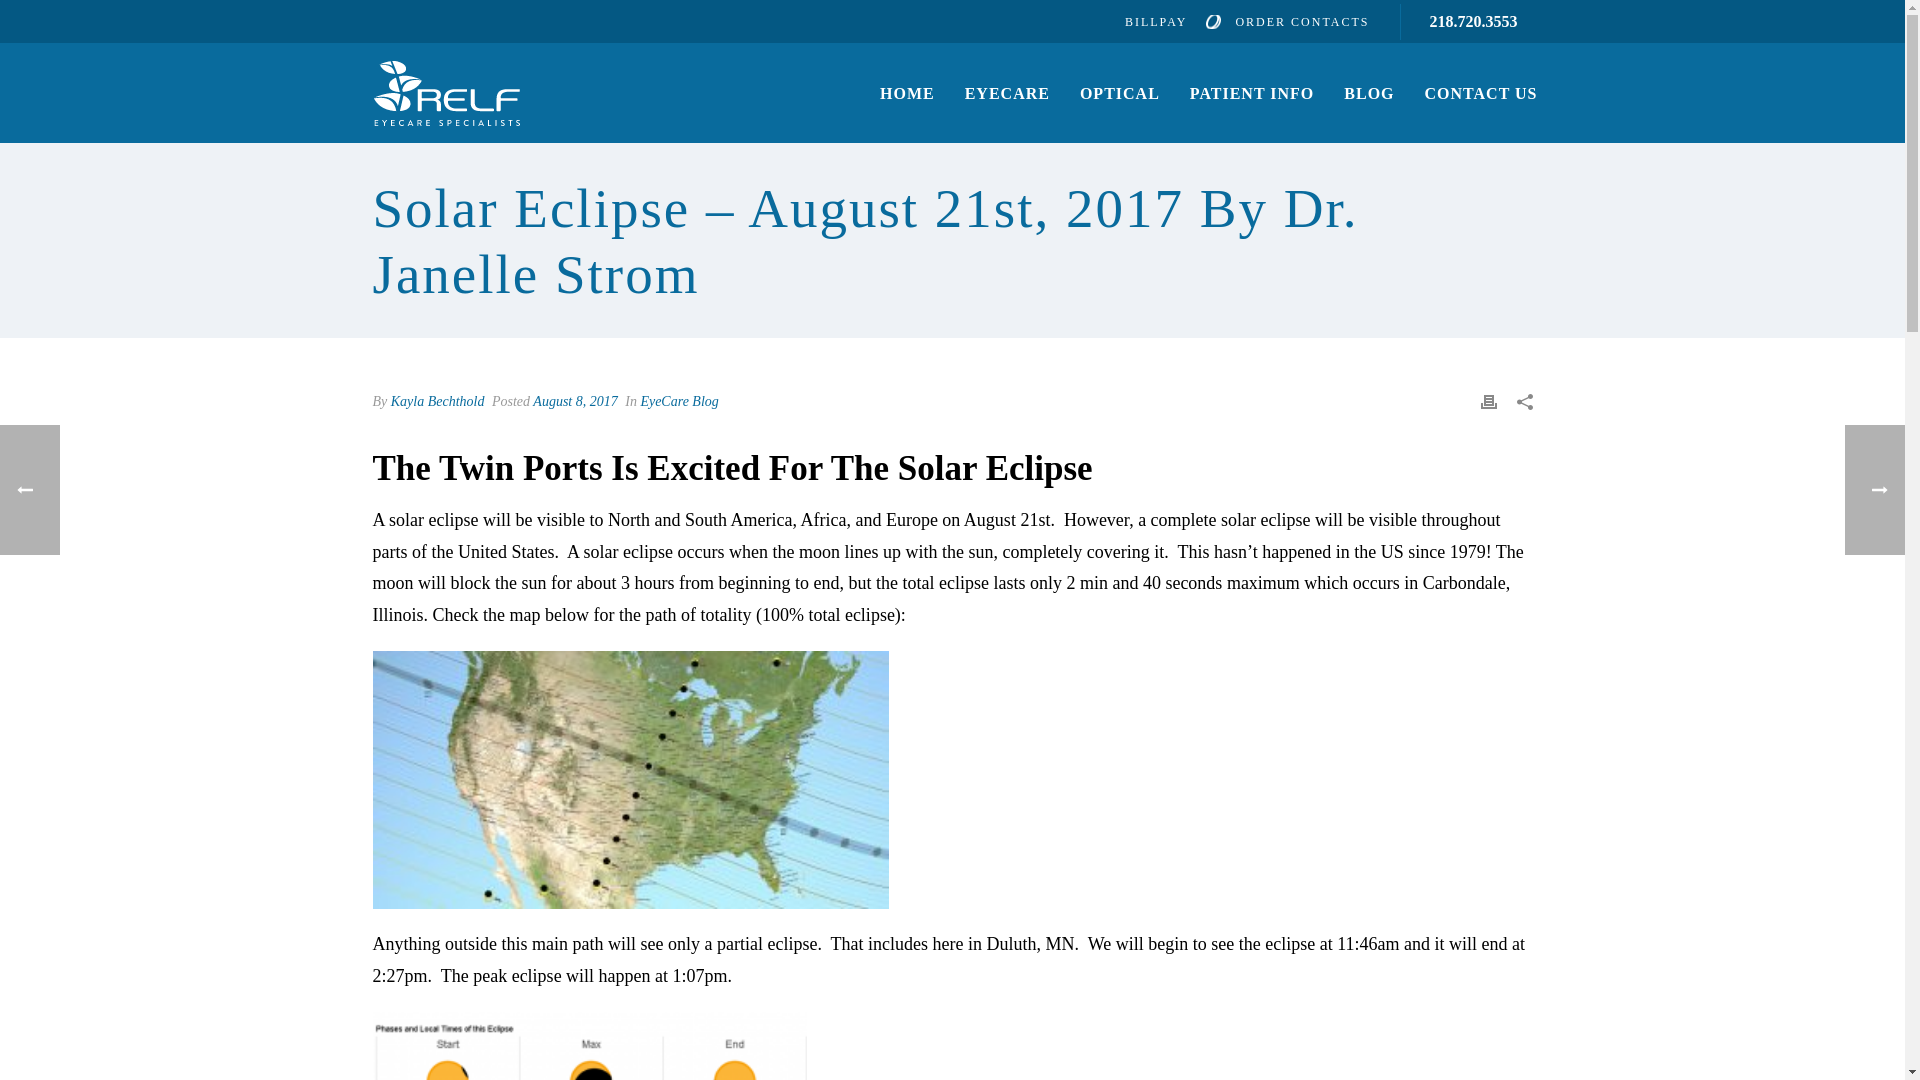 This screenshot has height=1080, width=1920. Describe the element at coordinates (1120, 94) in the screenshot. I see `OPTICAL` at that location.